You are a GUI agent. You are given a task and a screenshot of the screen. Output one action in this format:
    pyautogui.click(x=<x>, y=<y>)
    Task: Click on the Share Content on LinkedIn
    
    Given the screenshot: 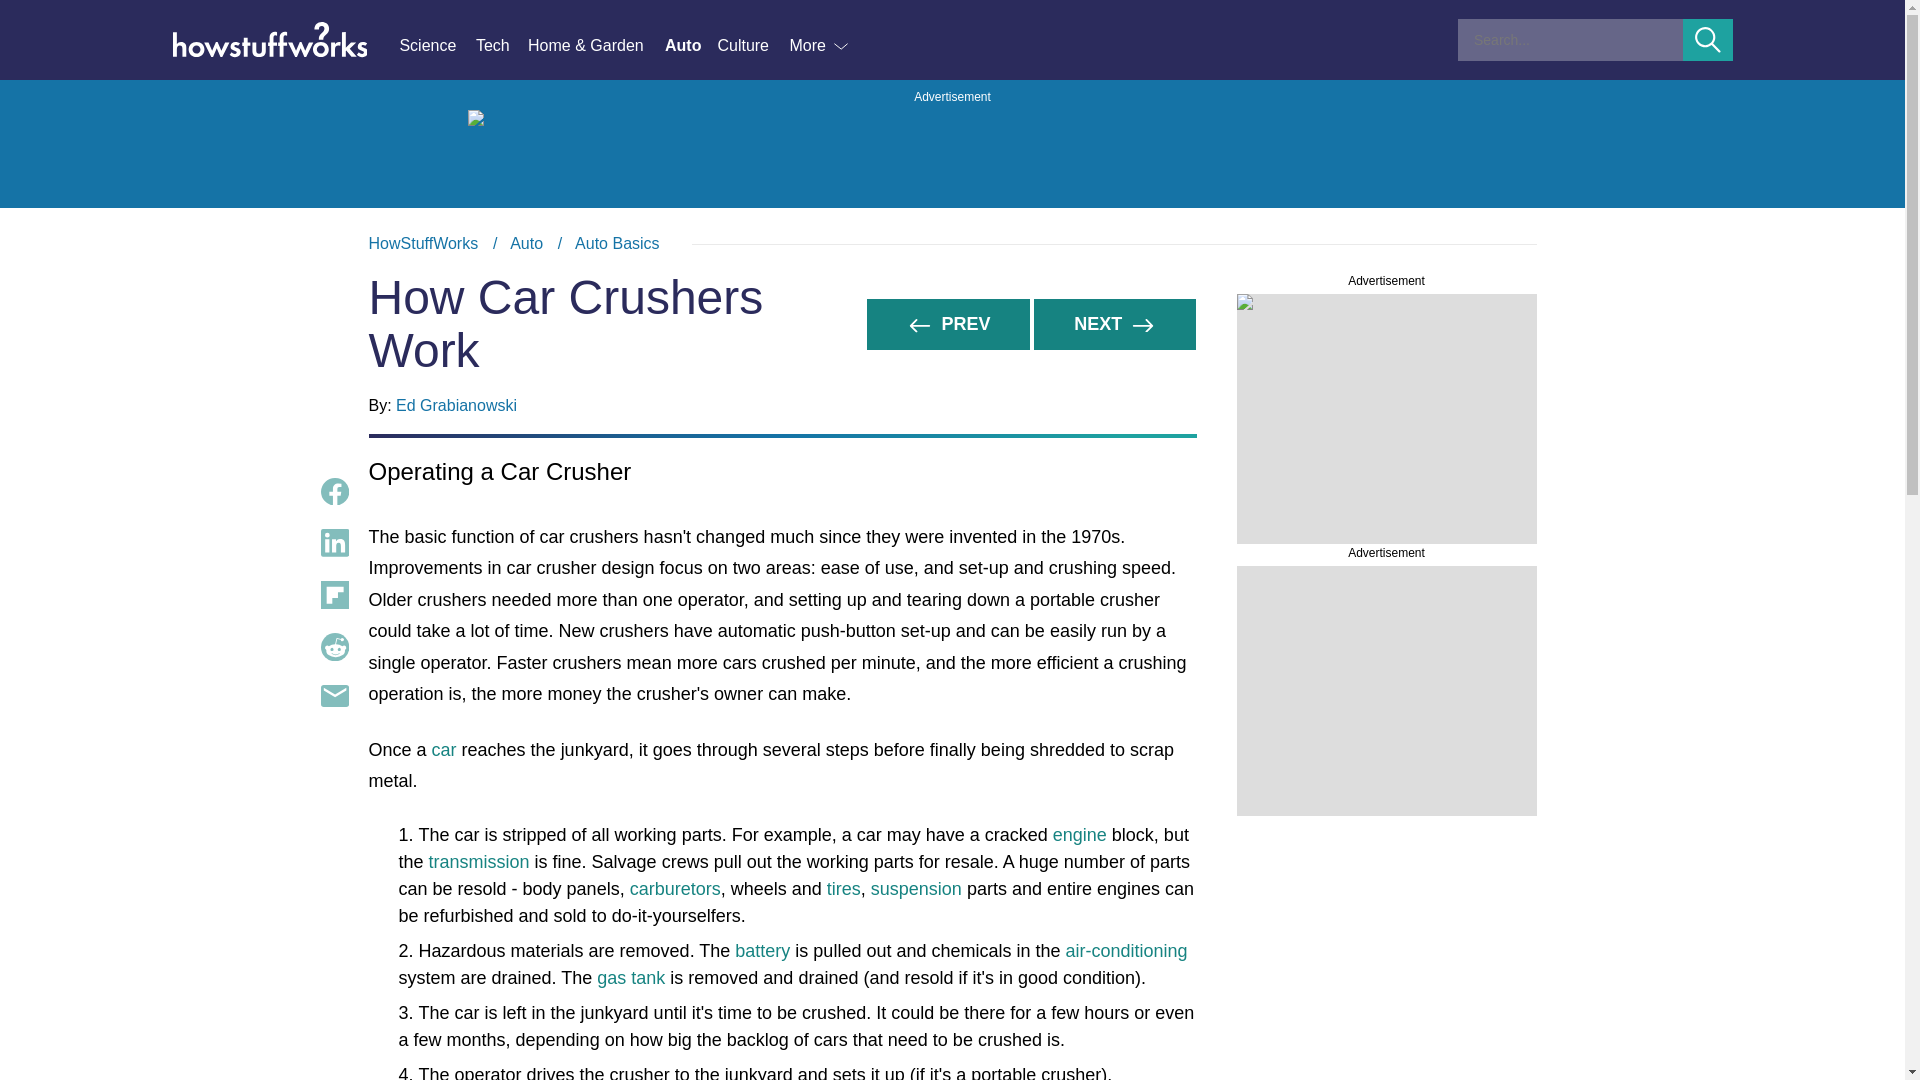 What is the action you would take?
    pyautogui.click(x=334, y=543)
    